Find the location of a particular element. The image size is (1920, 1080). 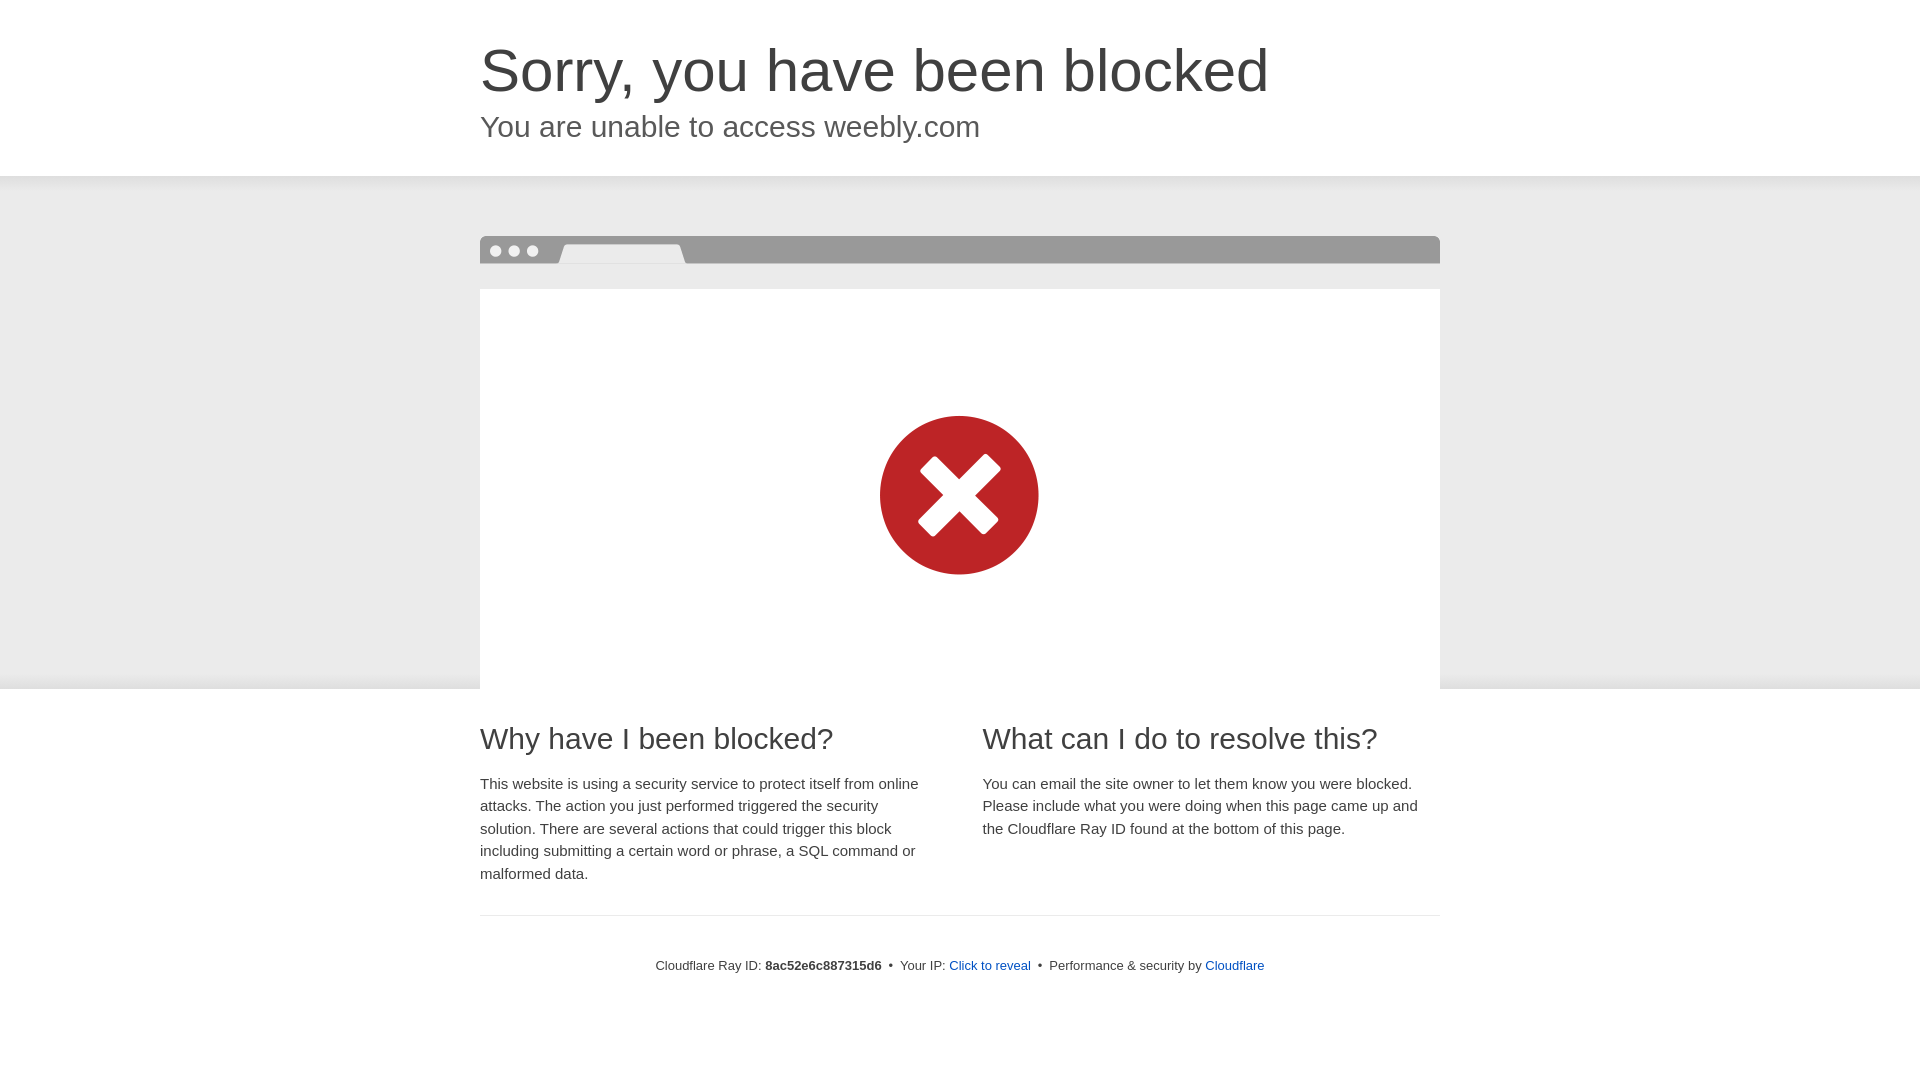

Cloudflare is located at coordinates (1234, 965).